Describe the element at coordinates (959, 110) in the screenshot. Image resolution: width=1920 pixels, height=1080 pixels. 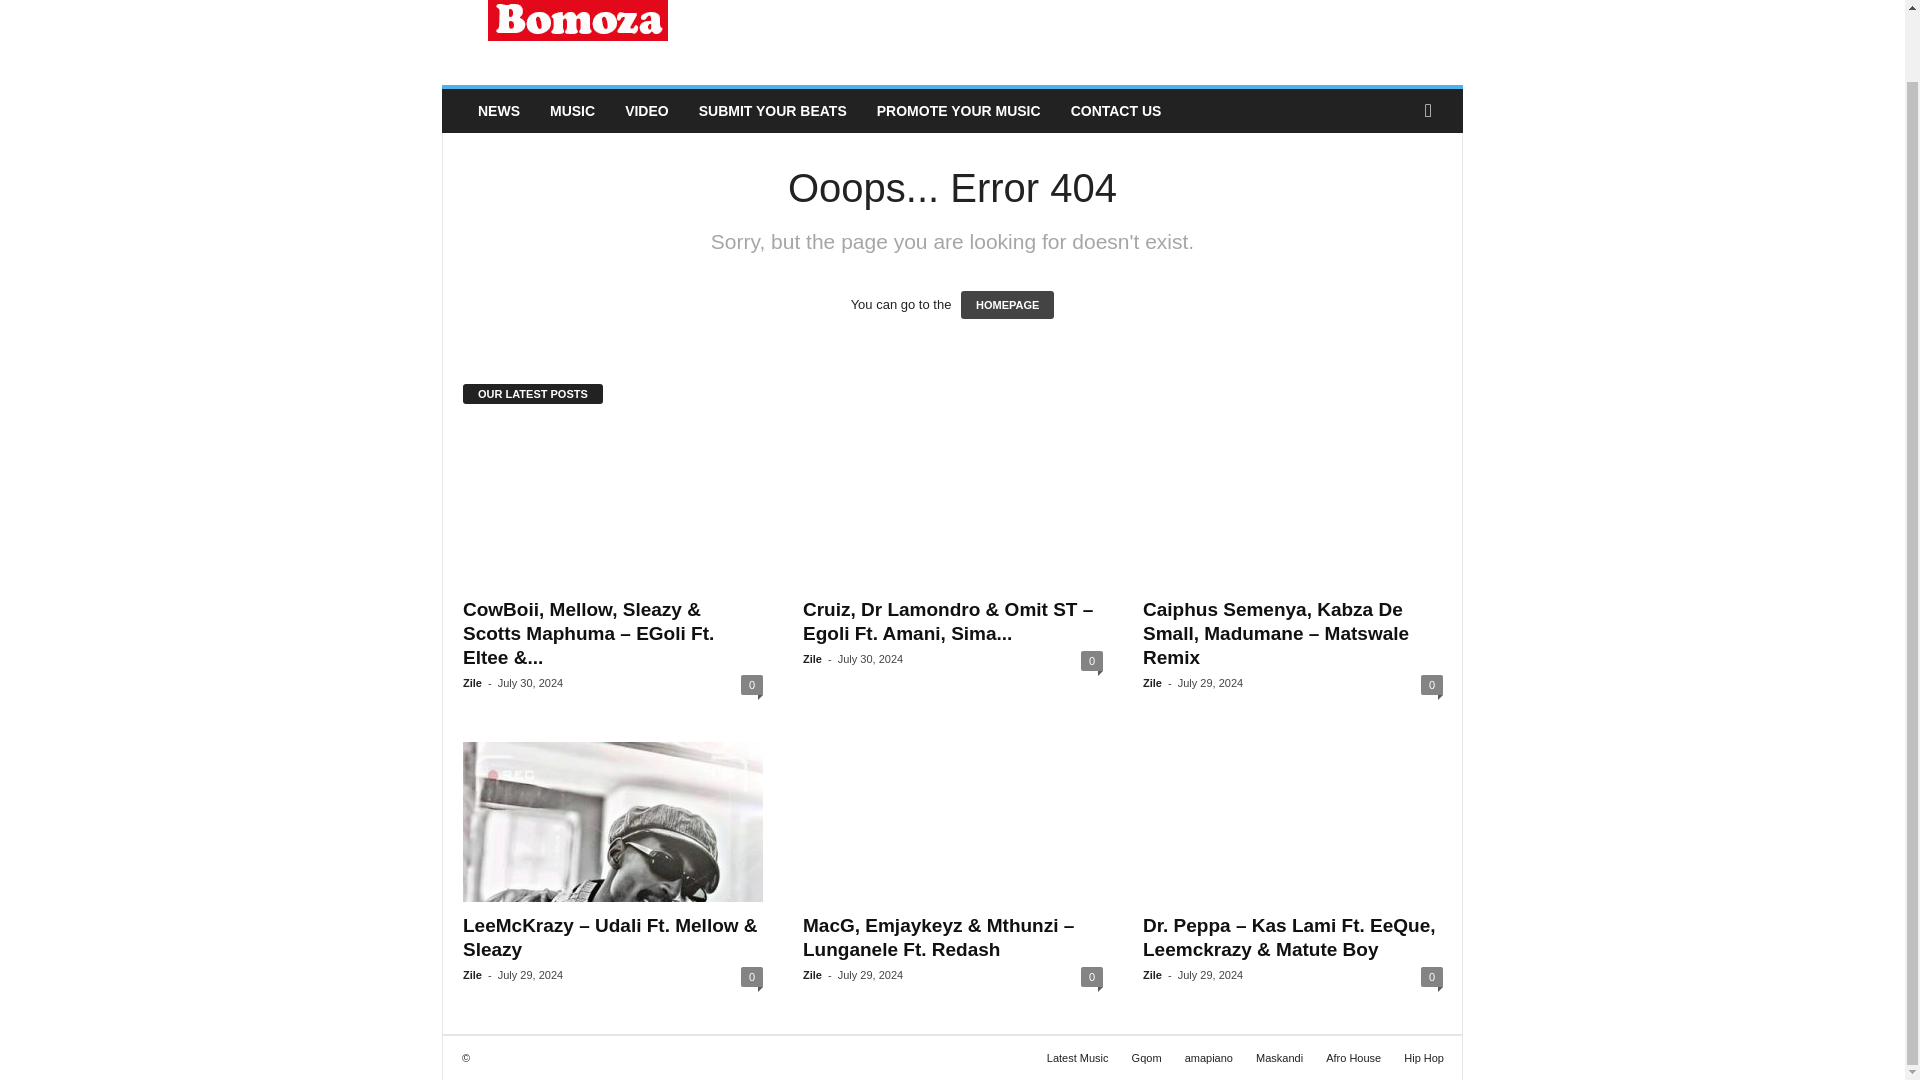
I see `PROMOTE YOUR MUSIC` at that location.